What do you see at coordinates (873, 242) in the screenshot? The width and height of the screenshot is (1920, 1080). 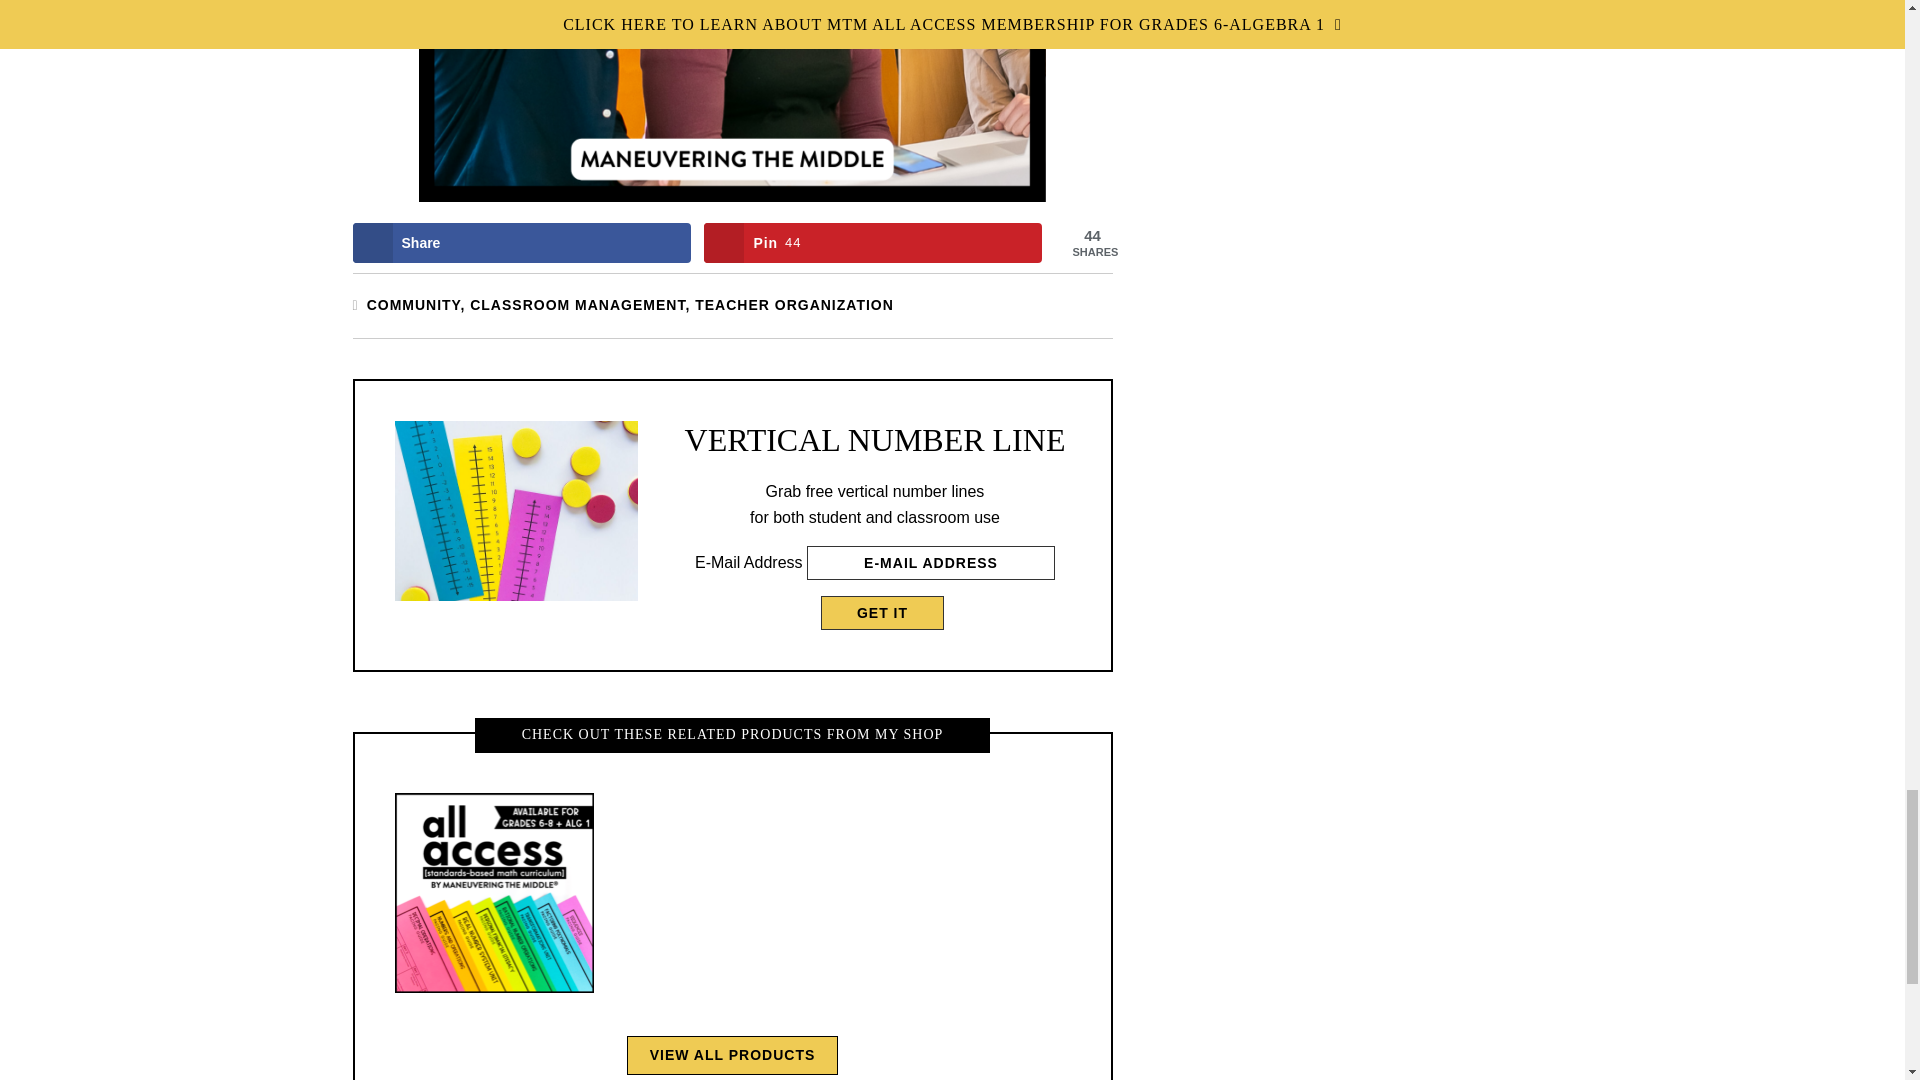 I see `GET IT` at bounding box center [873, 242].